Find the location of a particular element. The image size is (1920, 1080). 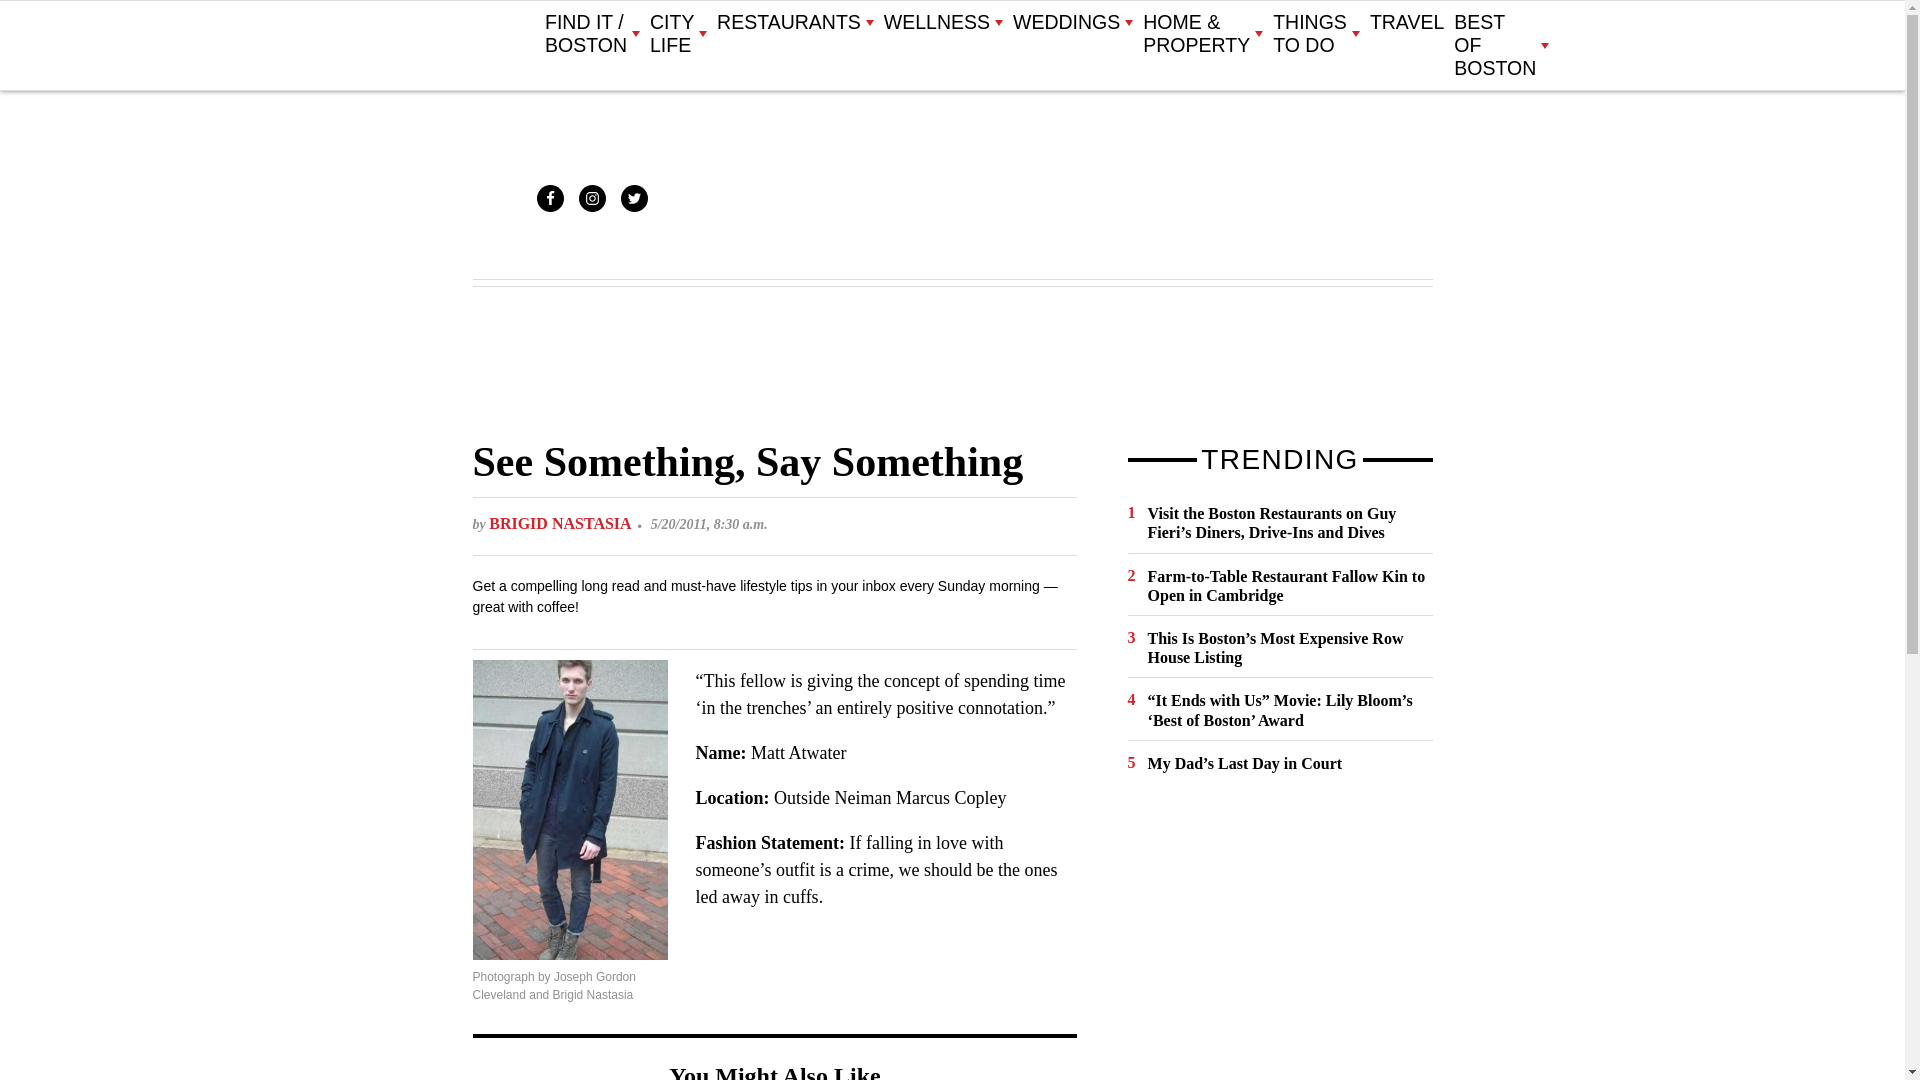

THINGS TO DO is located at coordinates (1316, 34).